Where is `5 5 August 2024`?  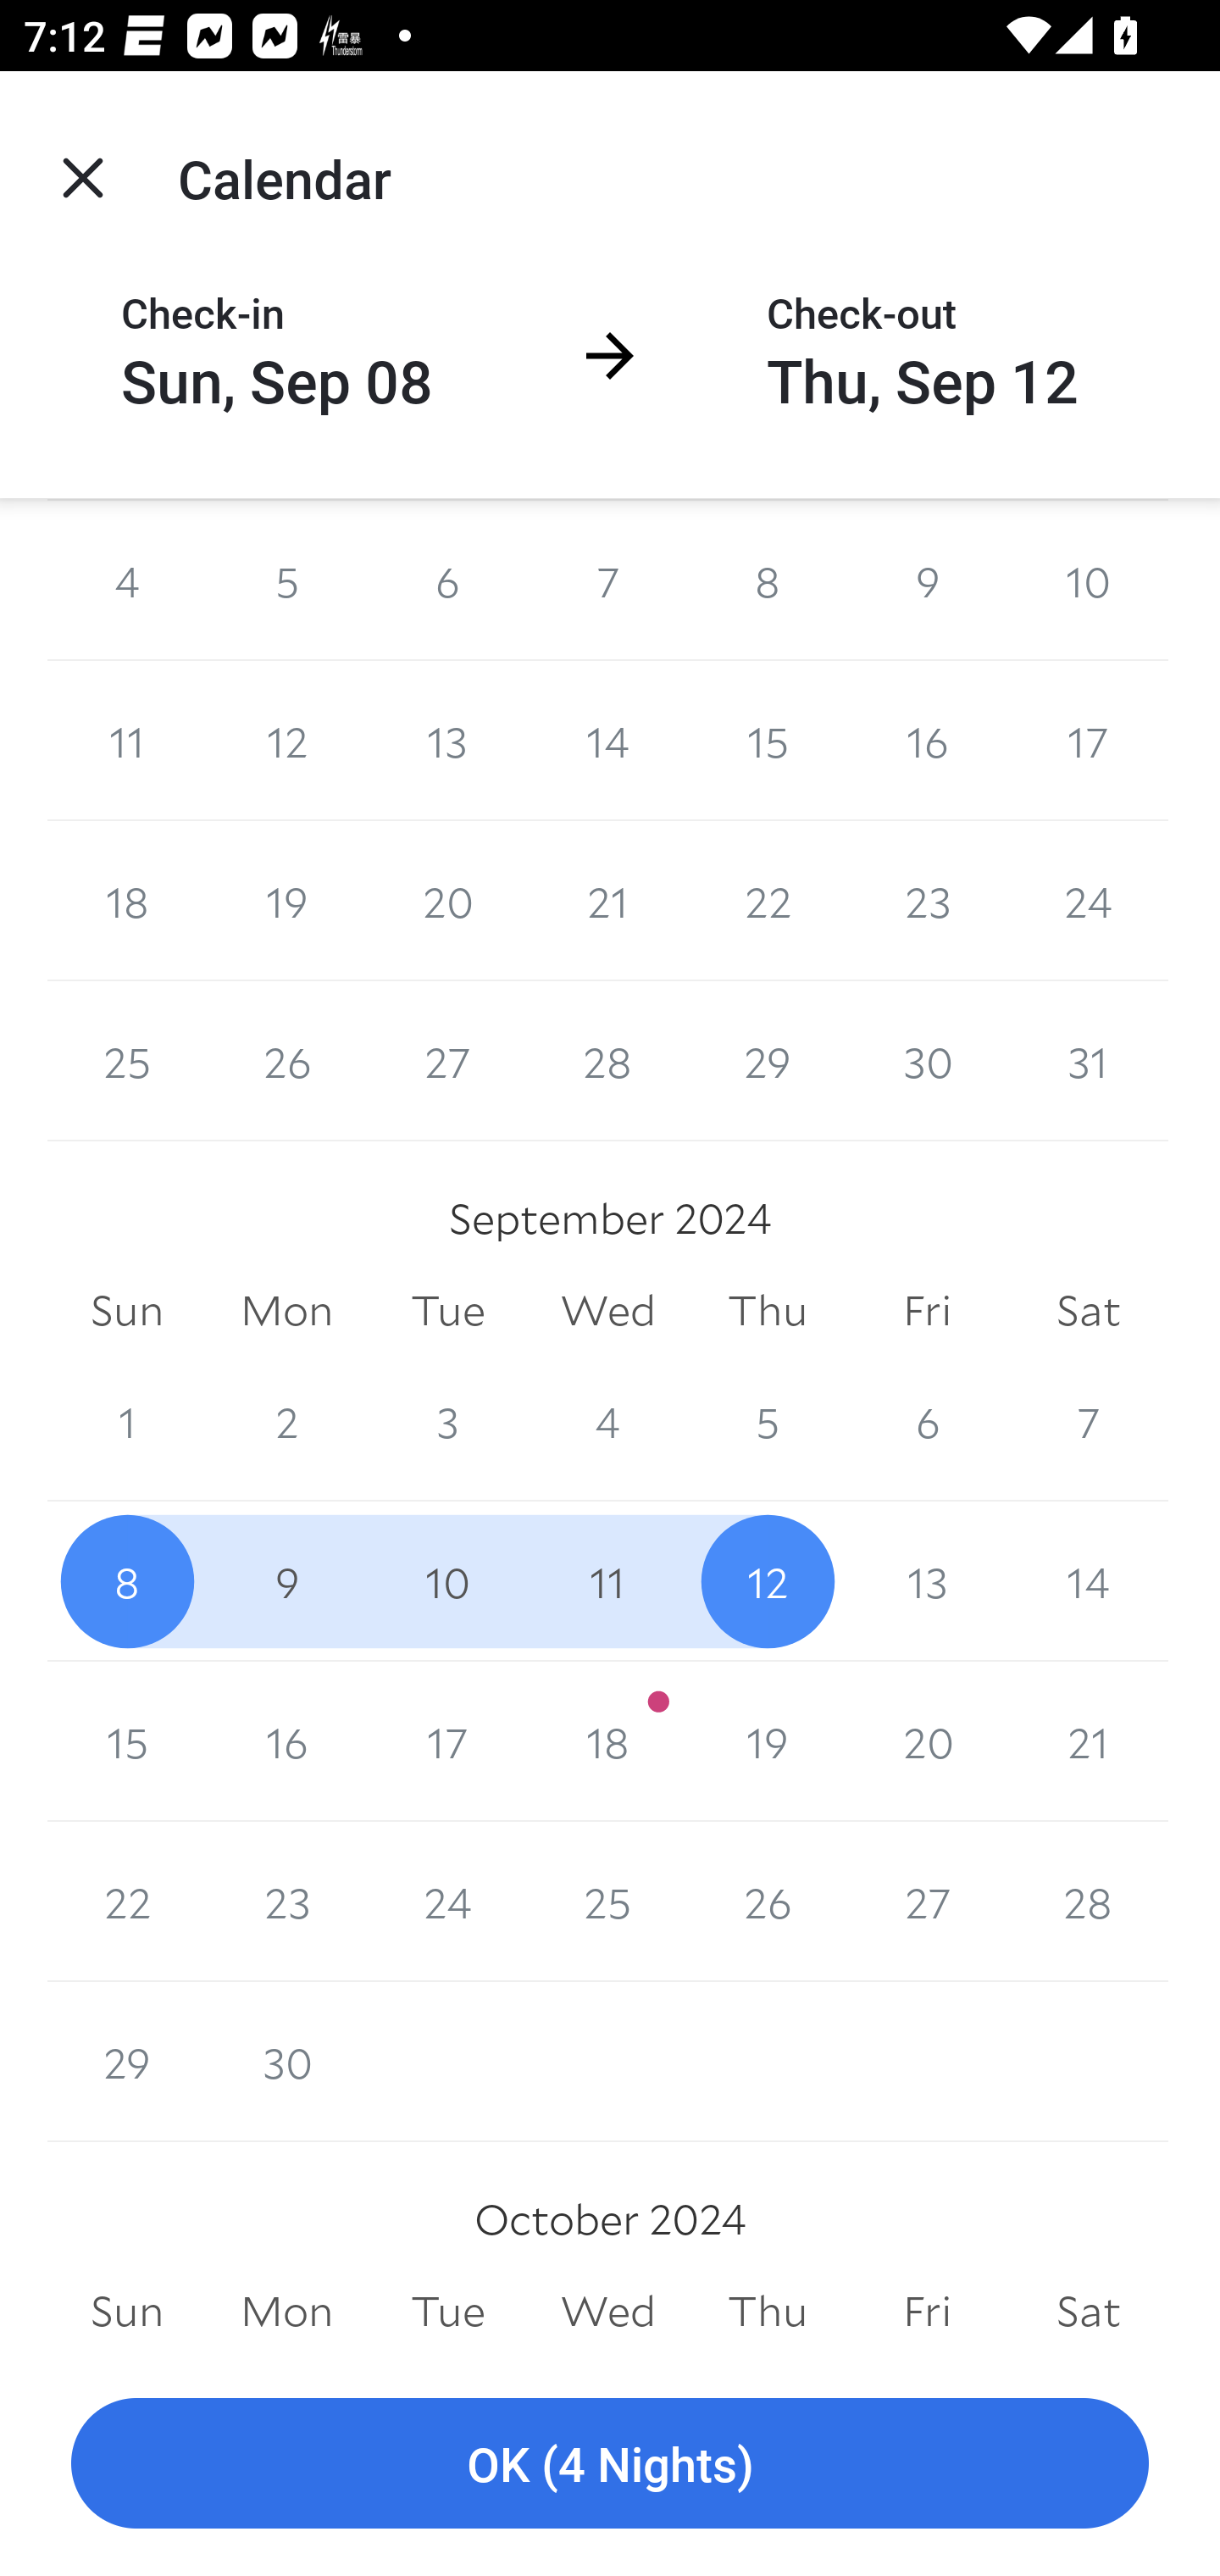
5 5 August 2024 is located at coordinates (286, 580).